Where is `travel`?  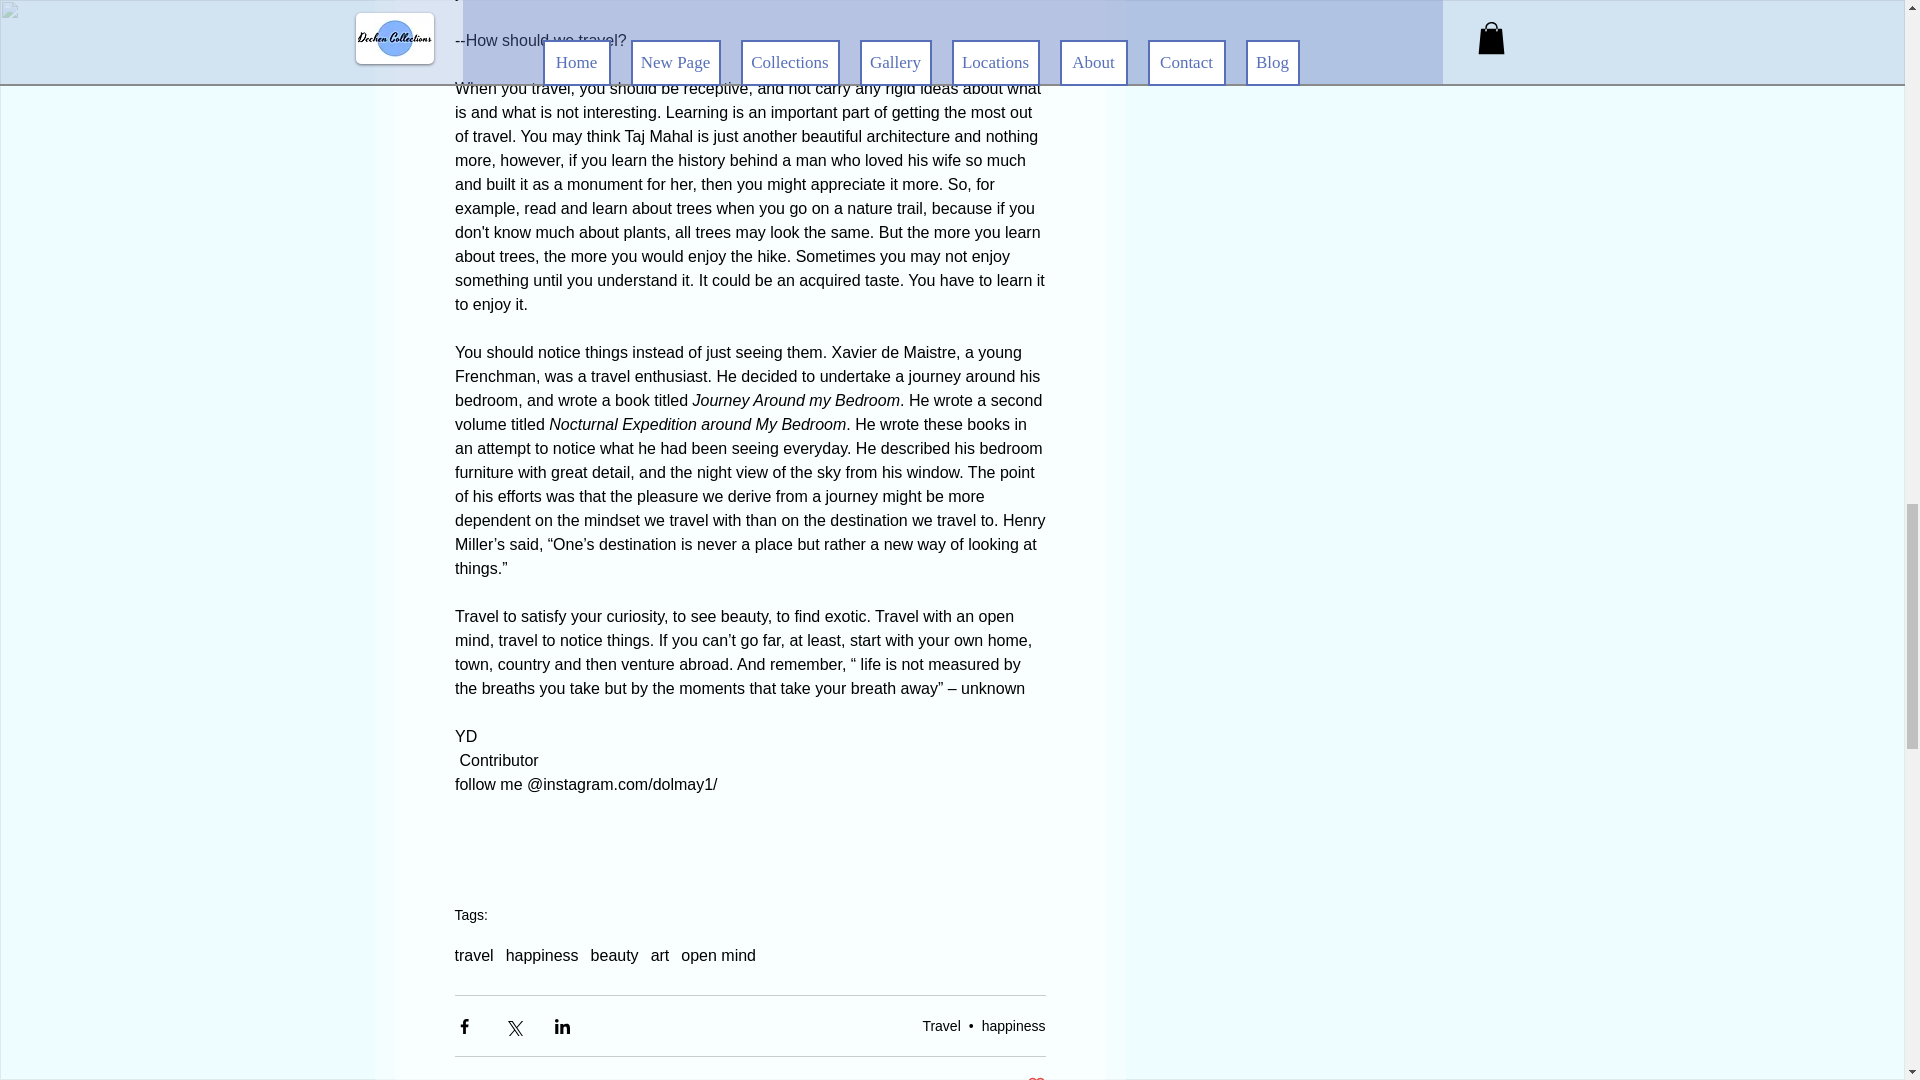 travel is located at coordinates (660, 956).